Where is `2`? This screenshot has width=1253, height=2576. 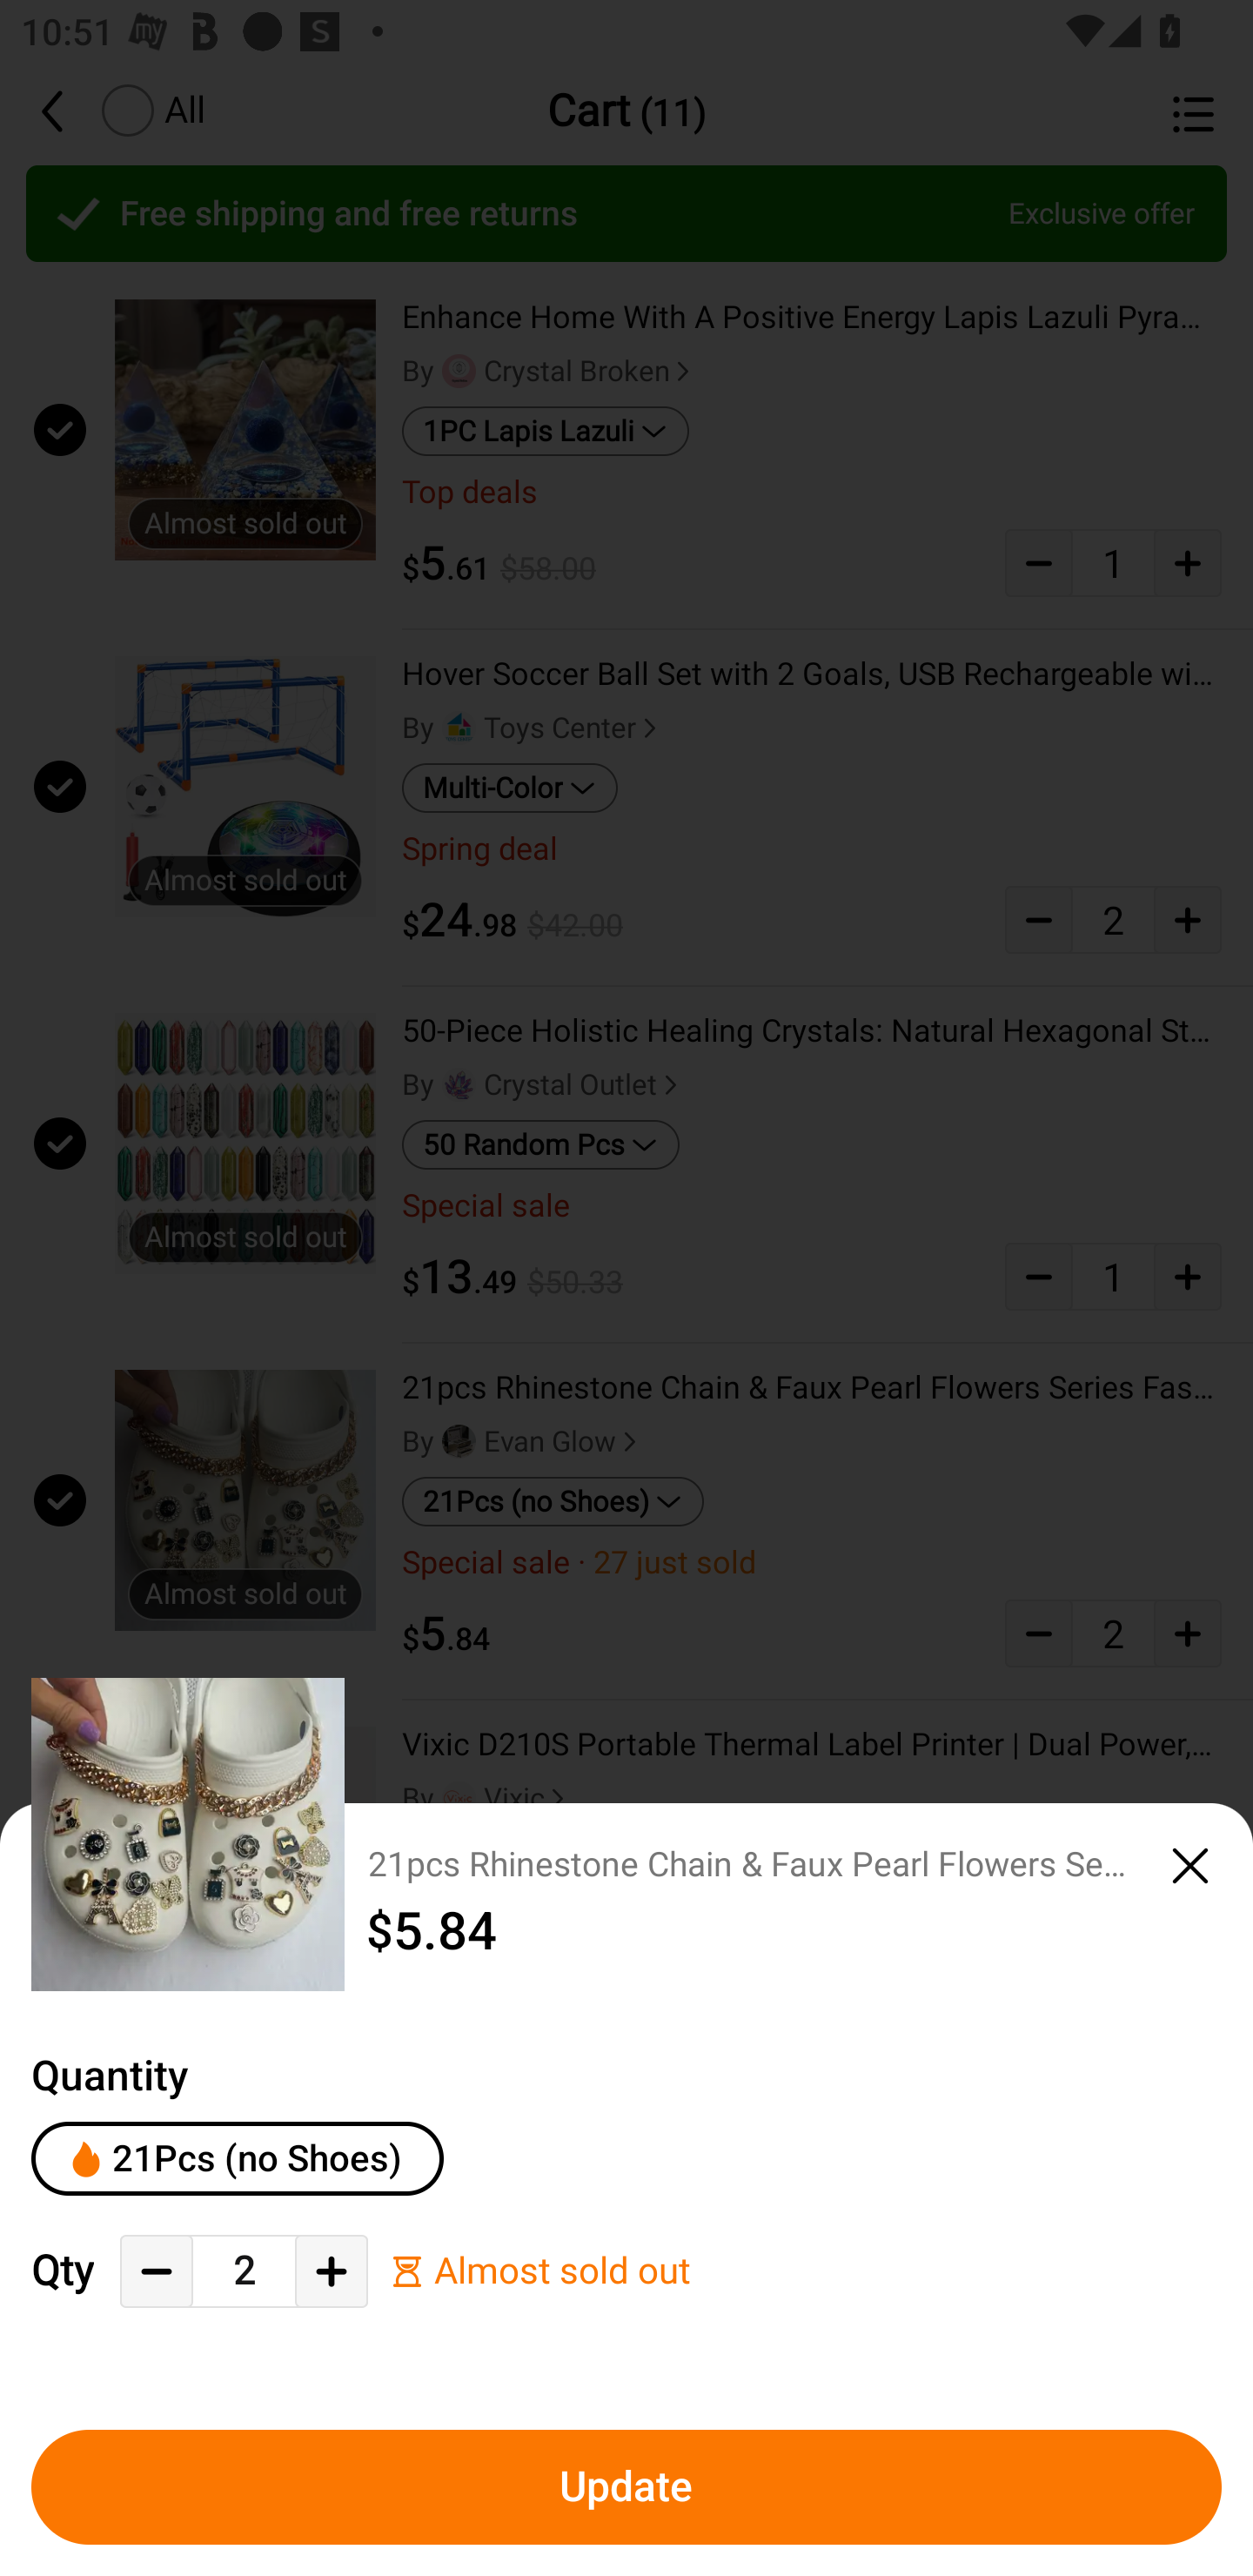 2 is located at coordinates (244, 2271).